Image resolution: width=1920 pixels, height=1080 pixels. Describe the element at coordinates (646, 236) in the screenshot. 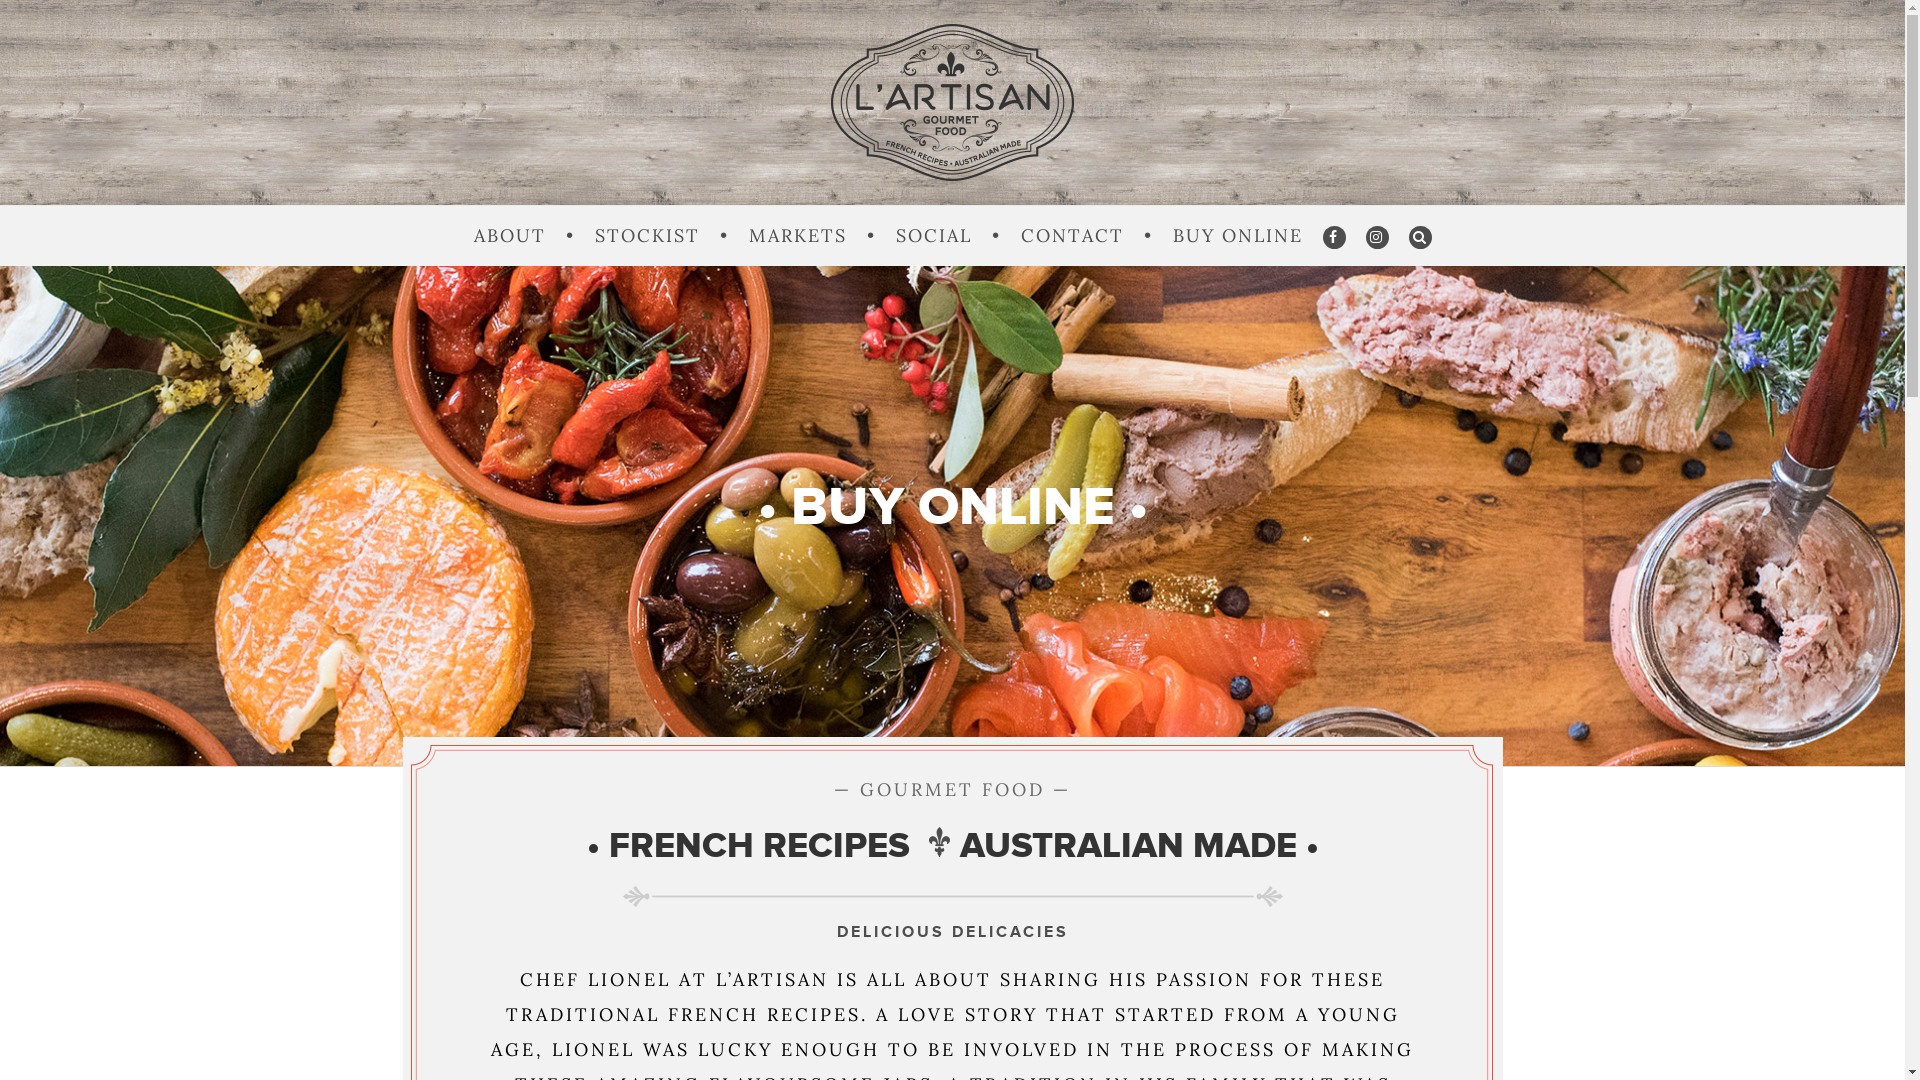

I see `STOCKIST` at that location.